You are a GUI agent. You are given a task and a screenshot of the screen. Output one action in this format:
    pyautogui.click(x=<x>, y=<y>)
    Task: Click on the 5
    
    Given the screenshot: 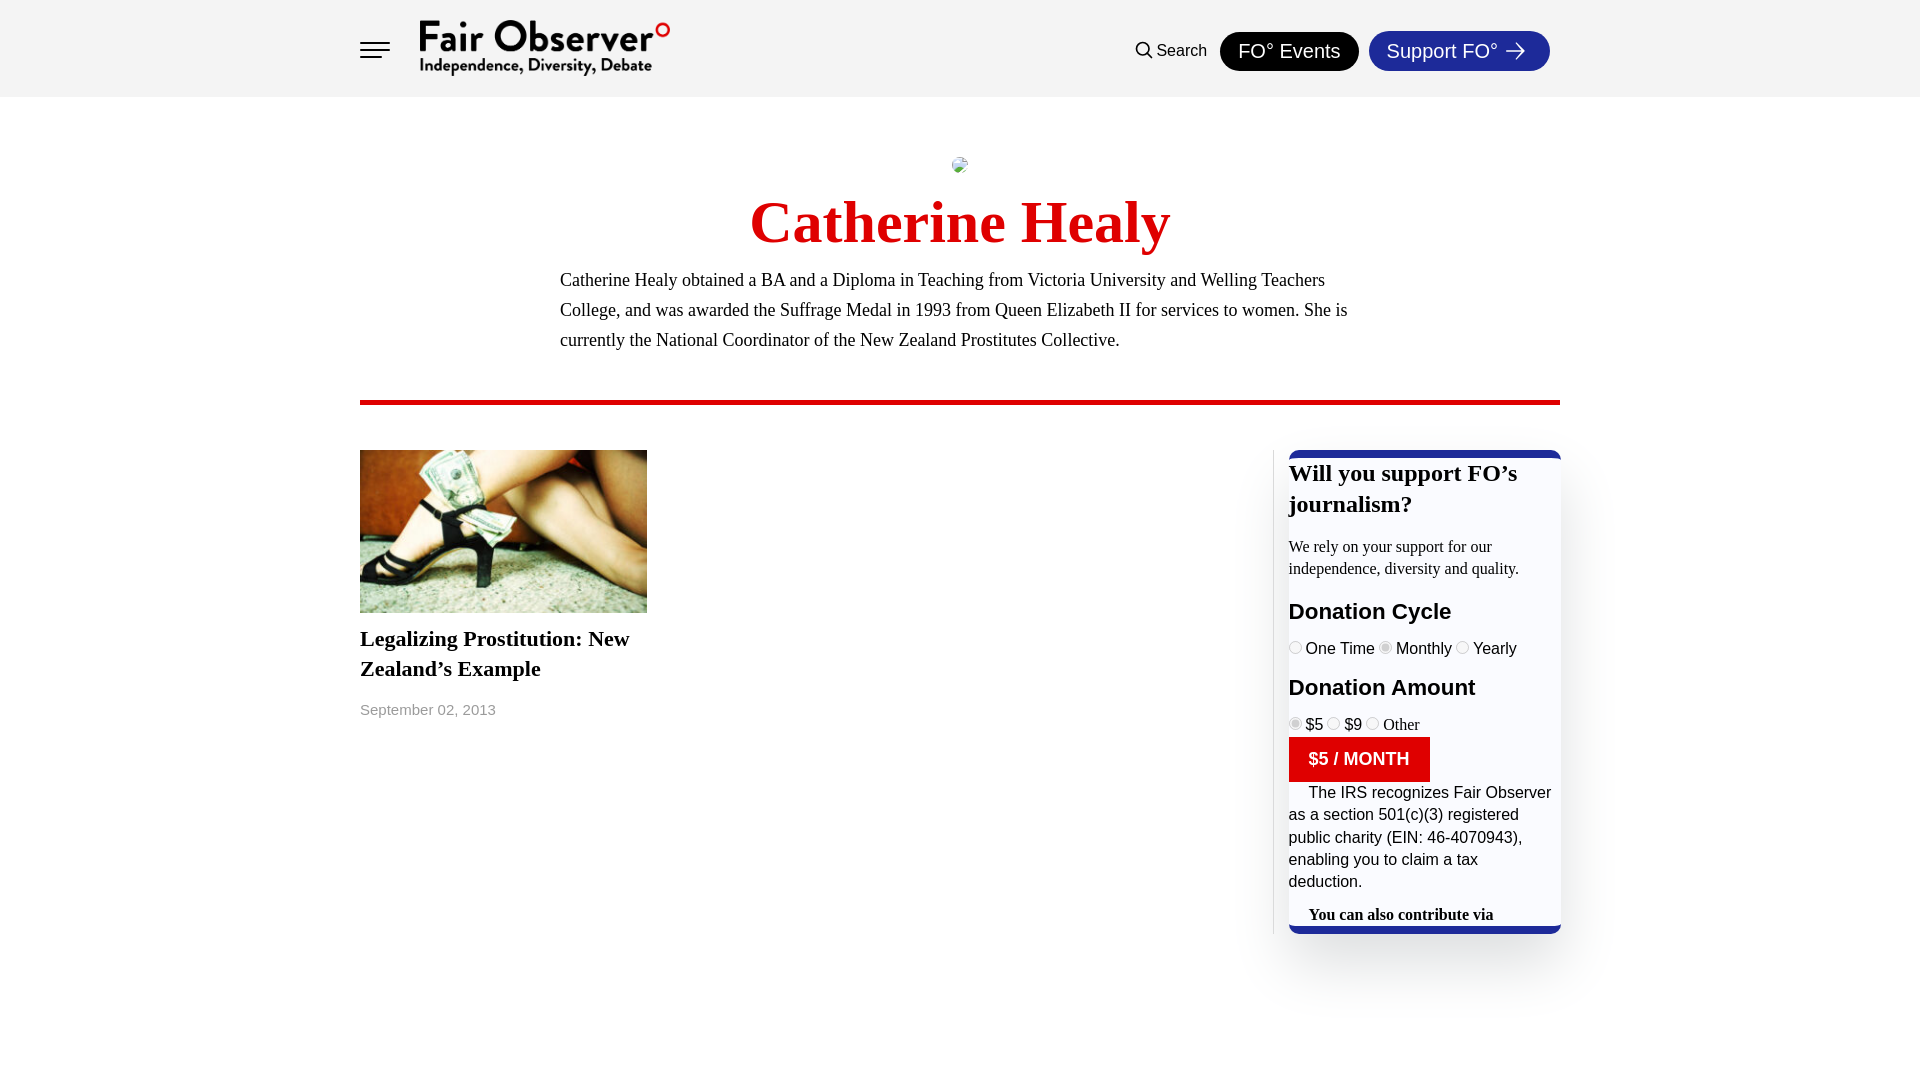 What is the action you would take?
    pyautogui.click(x=1294, y=724)
    